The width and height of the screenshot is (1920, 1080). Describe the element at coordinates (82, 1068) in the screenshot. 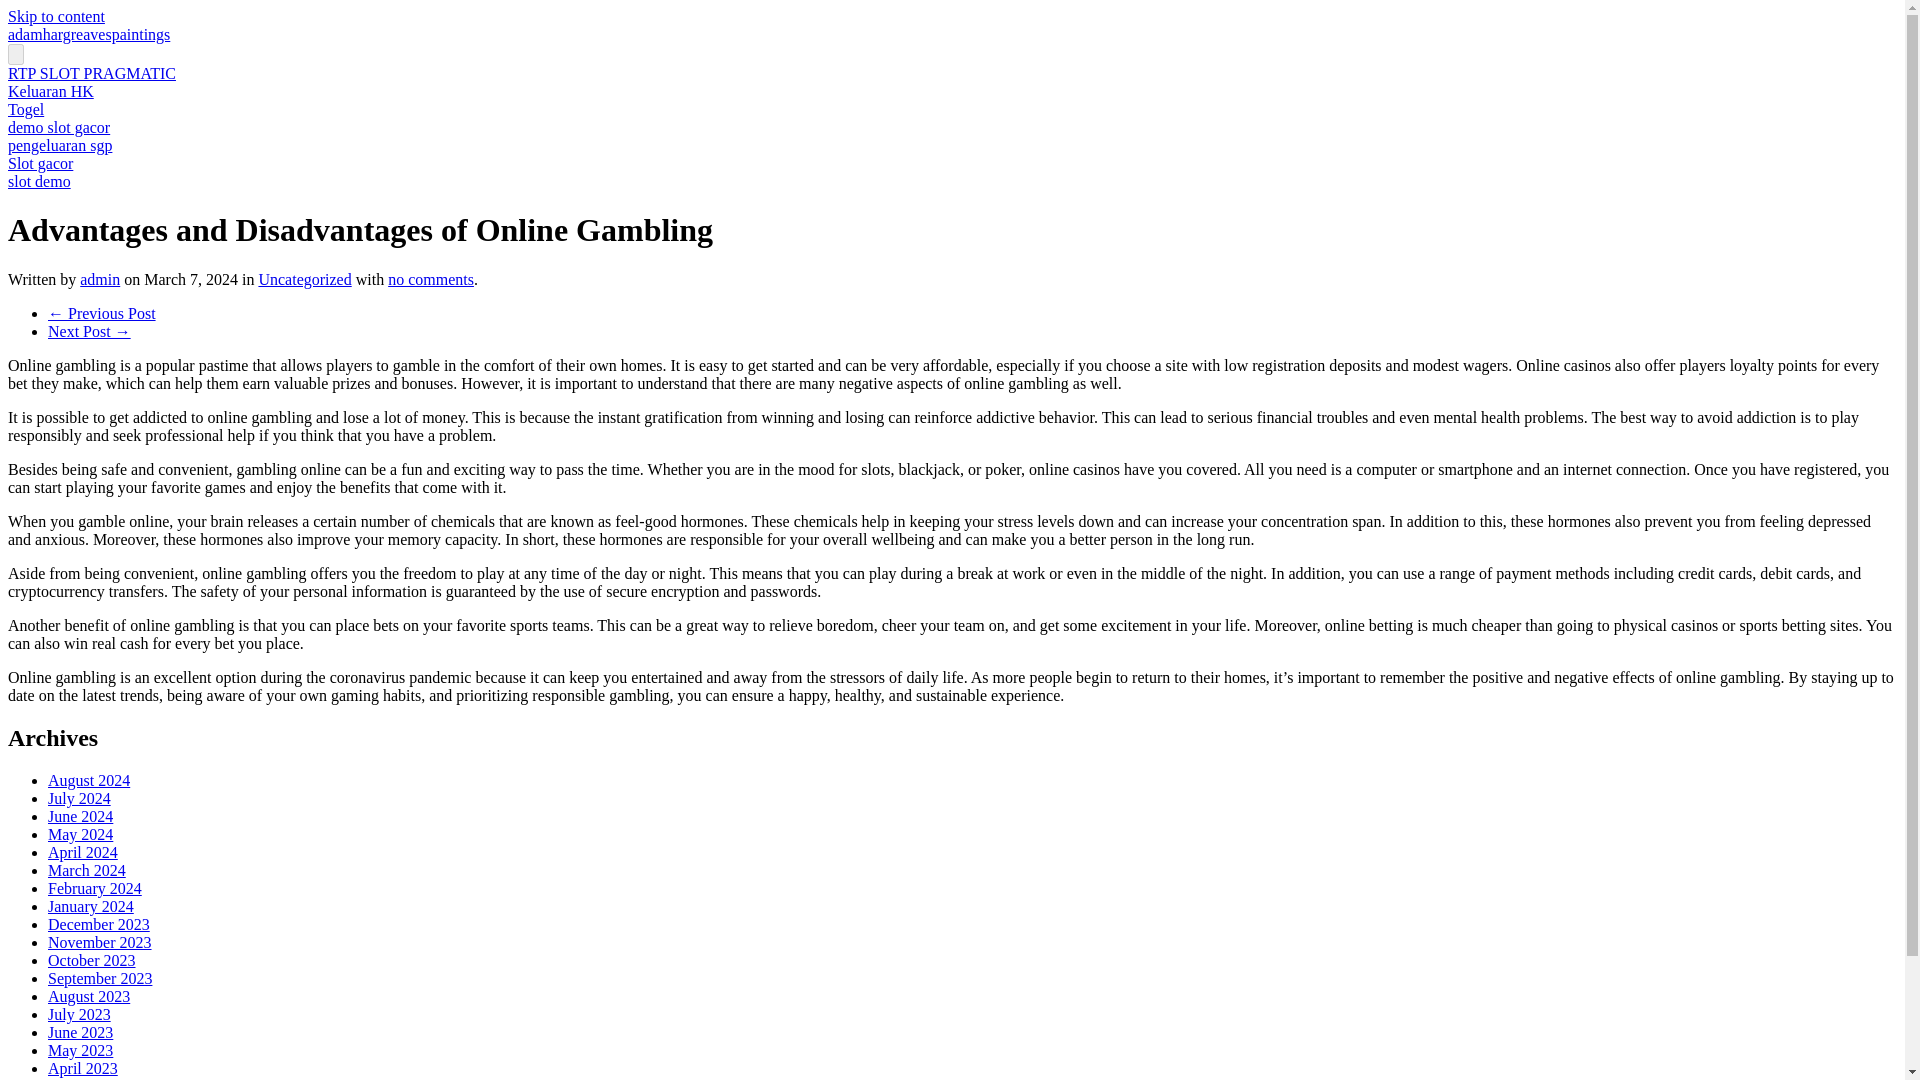

I see `April 2023` at that location.